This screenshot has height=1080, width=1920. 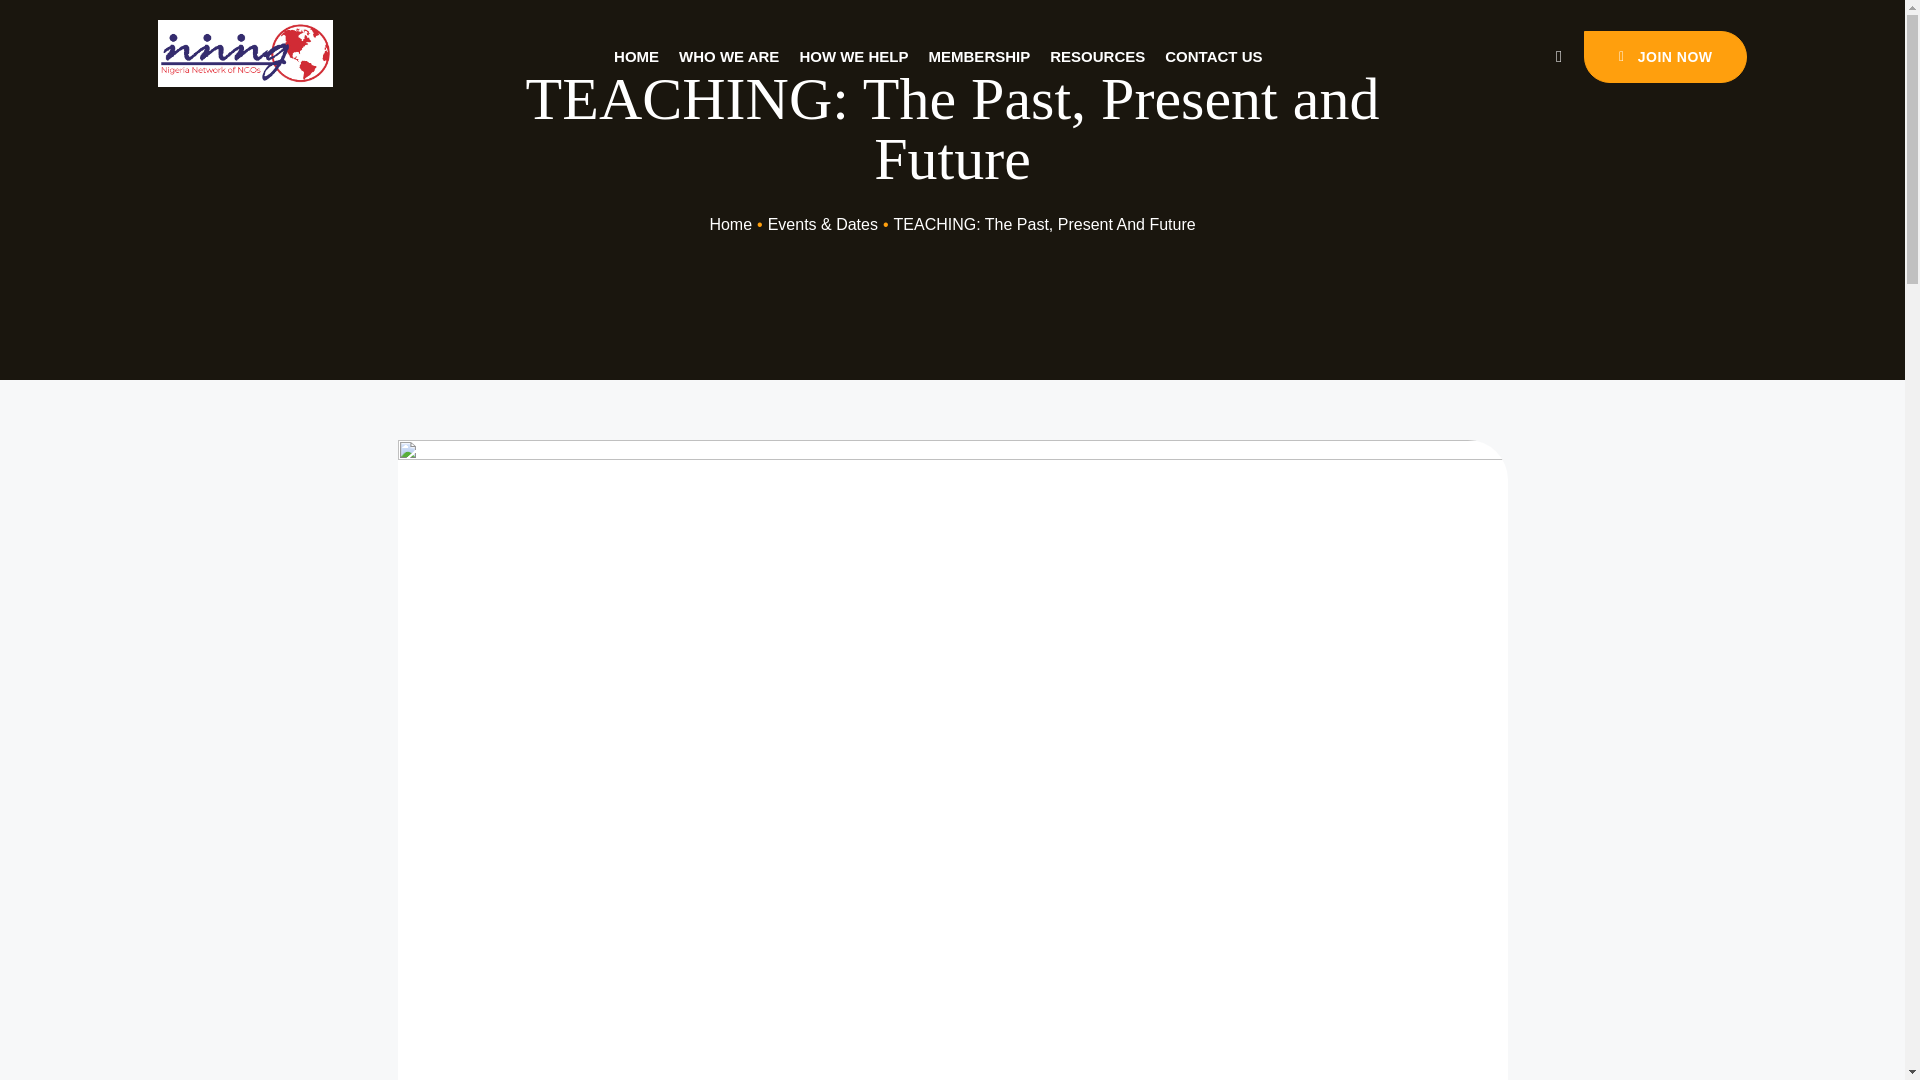 I want to click on CONTACT US, so click(x=1213, y=57).